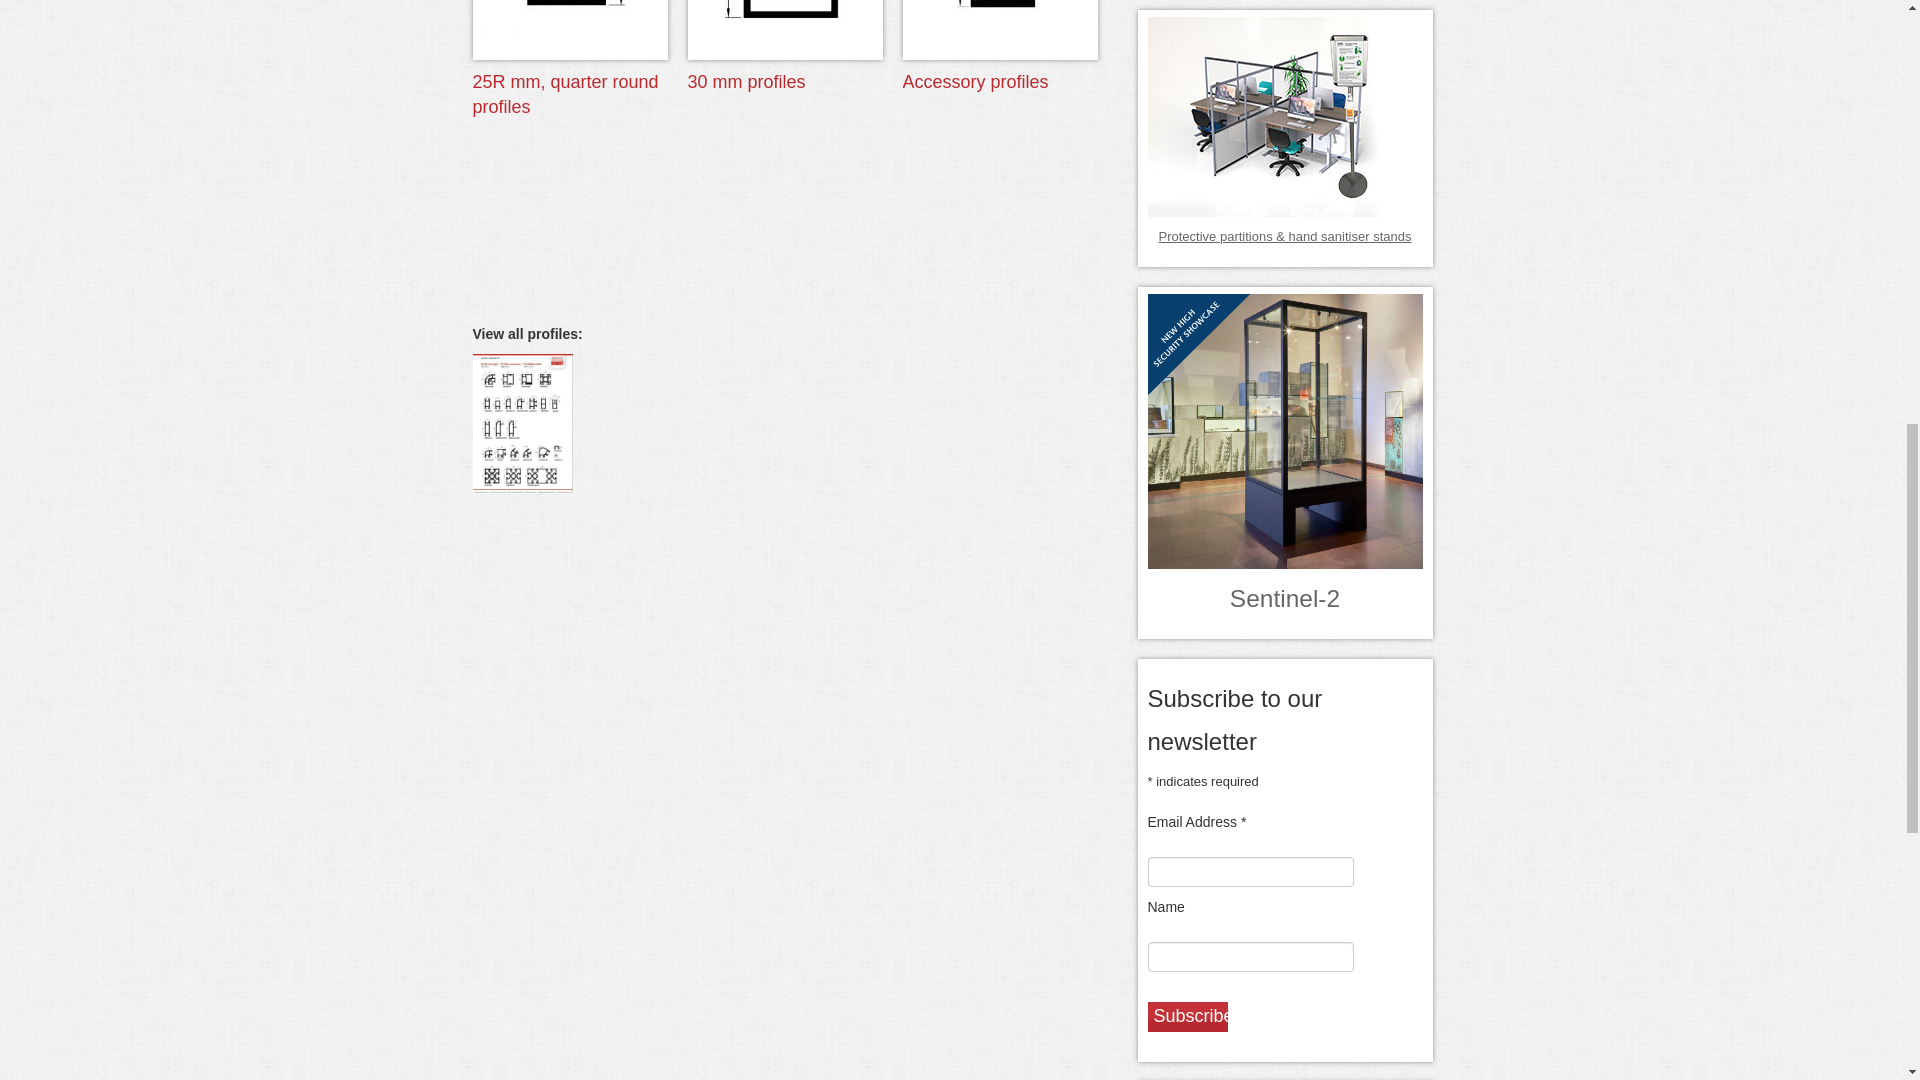 The height and width of the screenshot is (1080, 1920). Describe the element at coordinates (784, 28) in the screenshot. I see `30 mm profiles` at that location.